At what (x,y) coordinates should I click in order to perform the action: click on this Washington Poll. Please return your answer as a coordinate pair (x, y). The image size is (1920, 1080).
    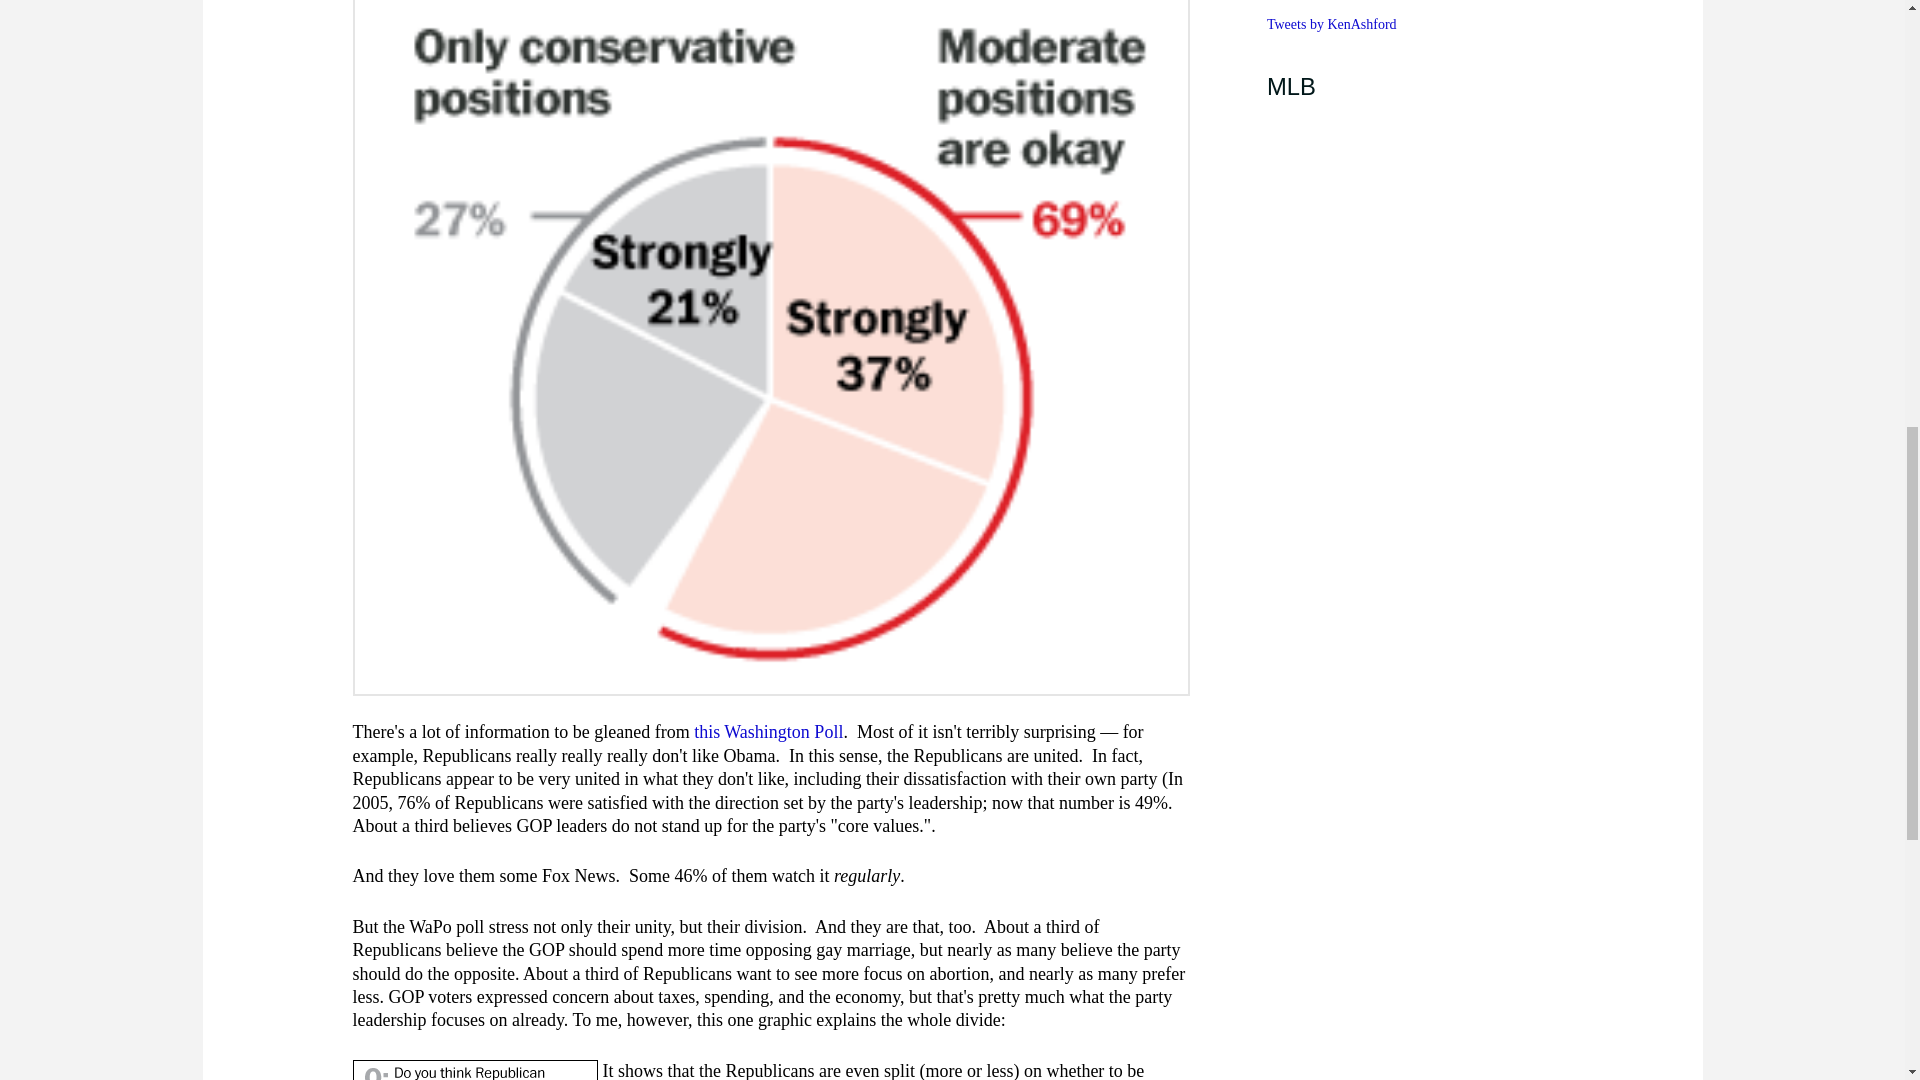
    Looking at the image, I should click on (768, 732).